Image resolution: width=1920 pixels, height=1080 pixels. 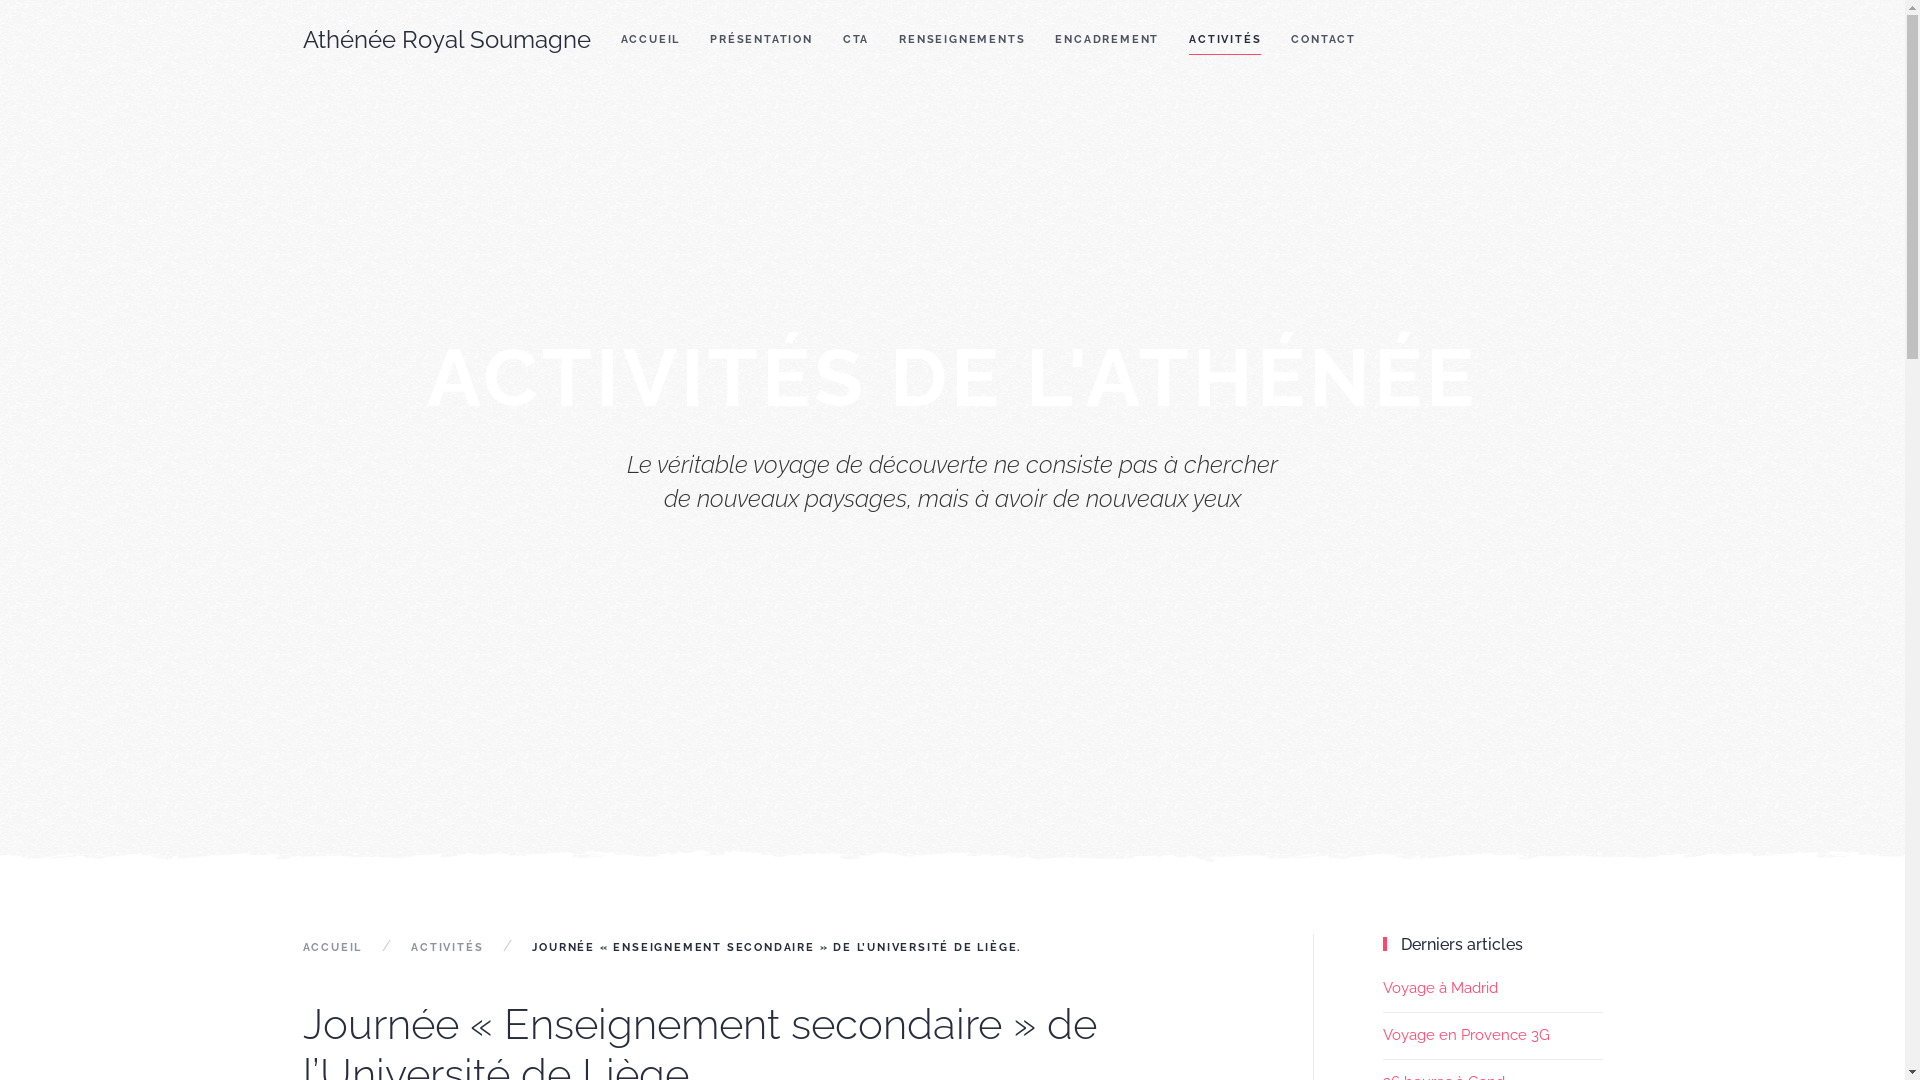 What do you see at coordinates (1466, 1035) in the screenshot?
I see `Voyage en Provence 3G` at bounding box center [1466, 1035].